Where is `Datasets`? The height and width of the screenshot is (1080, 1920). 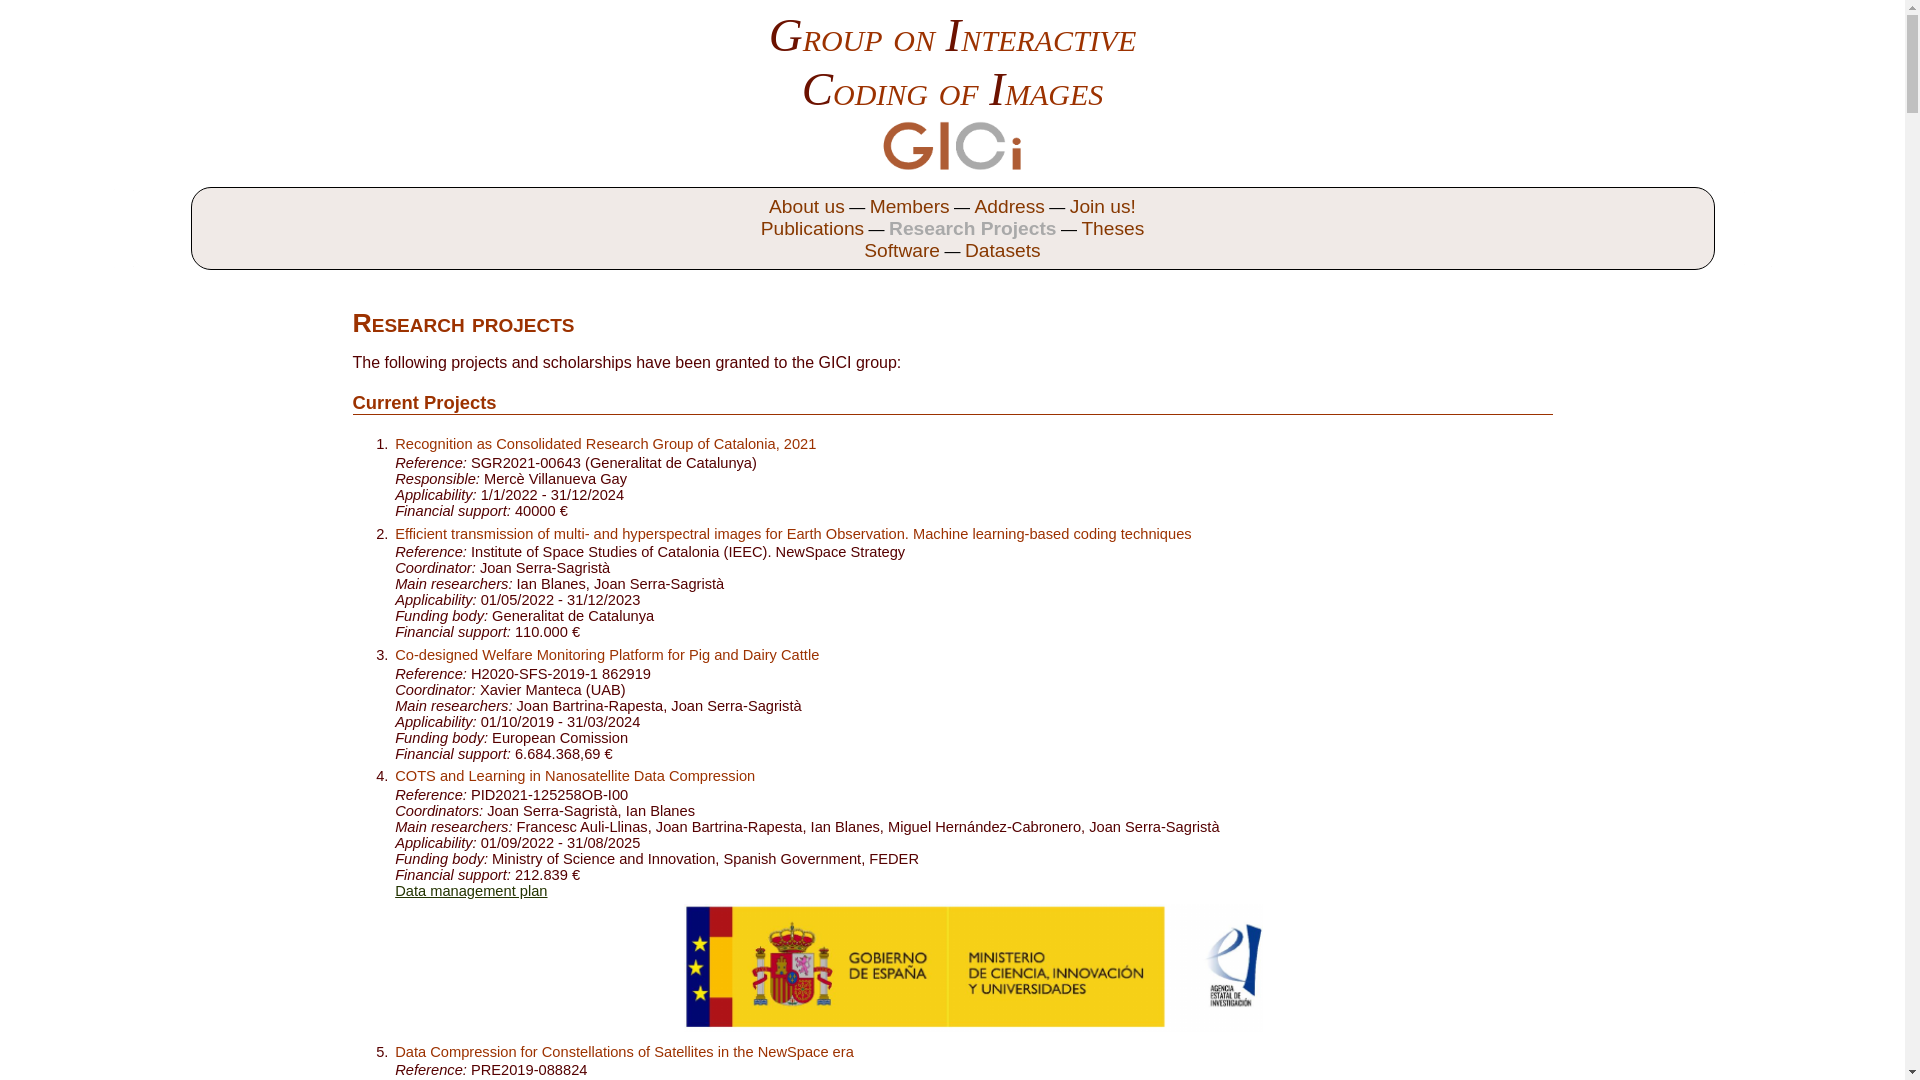
Datasets is located at coordinates (1002, 250).